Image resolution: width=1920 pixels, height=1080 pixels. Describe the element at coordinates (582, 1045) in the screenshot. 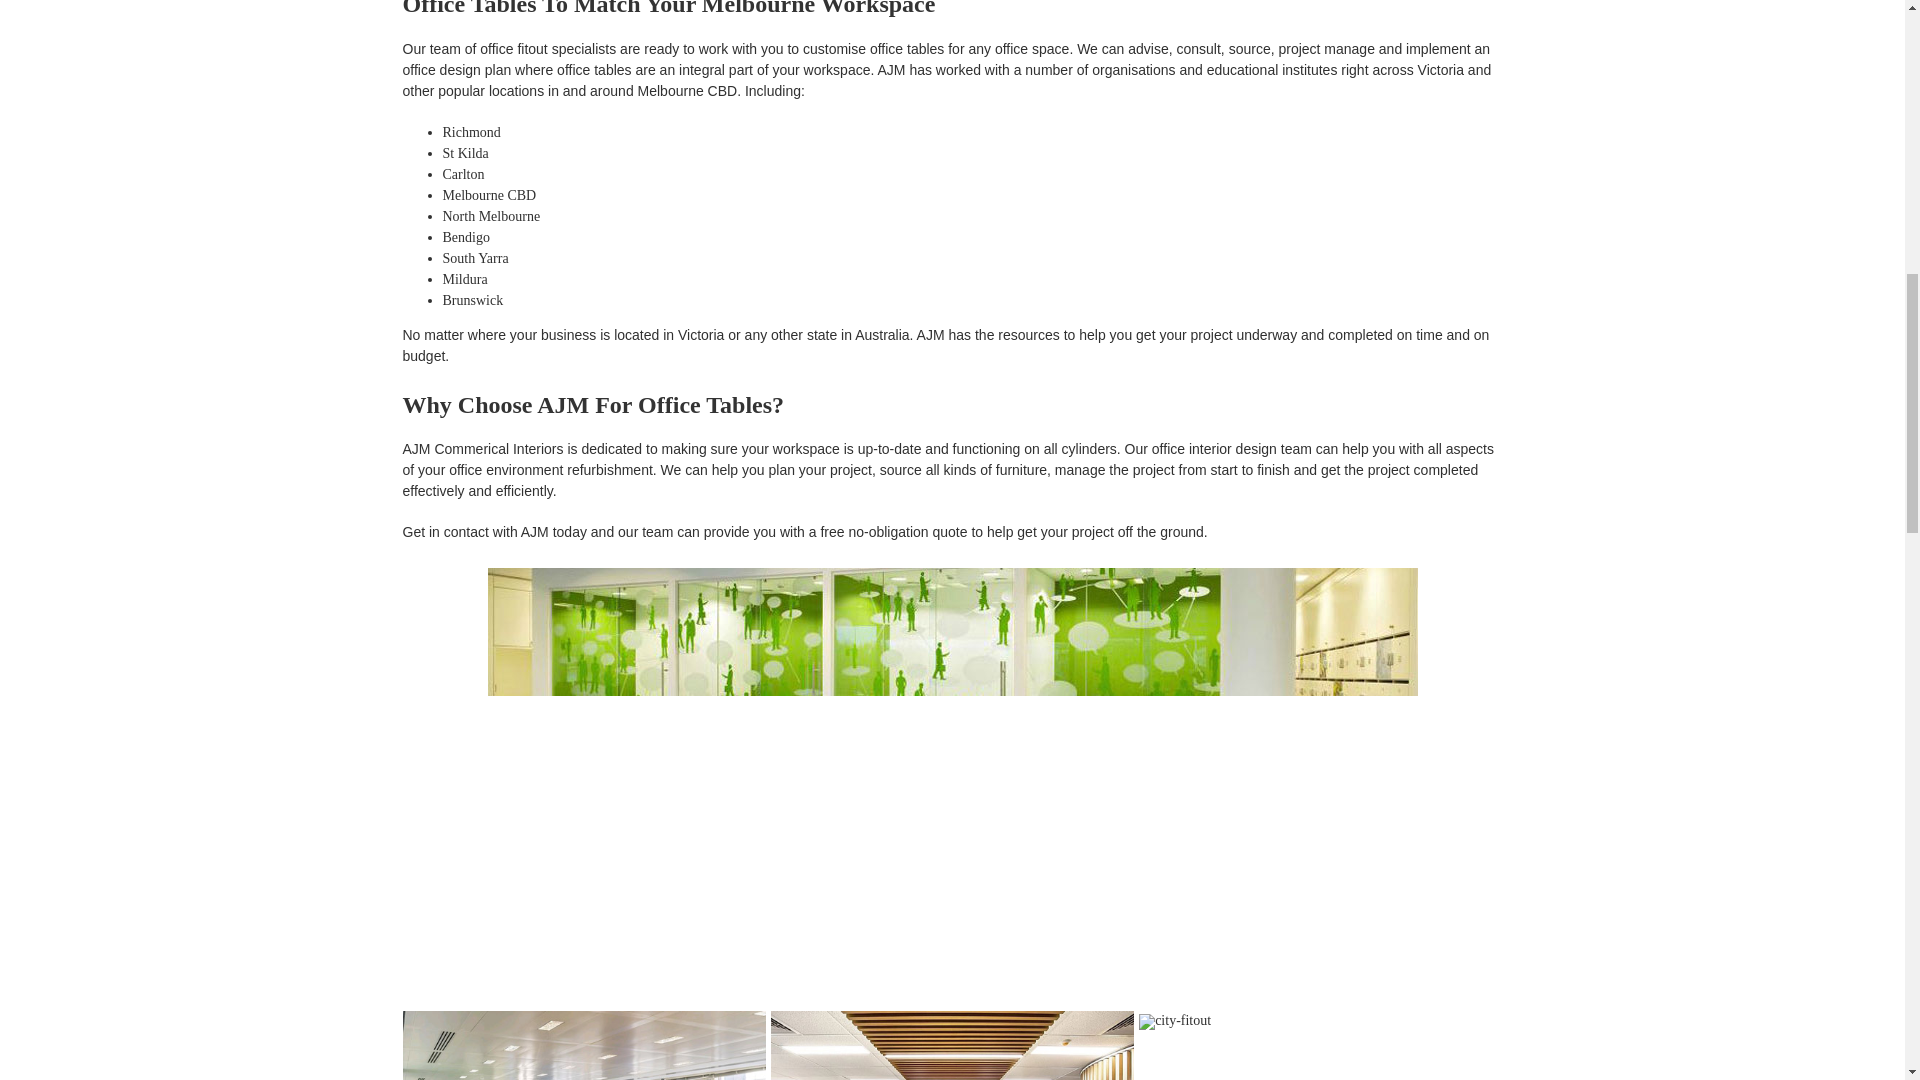

I see `city-fitout-1` at that location.